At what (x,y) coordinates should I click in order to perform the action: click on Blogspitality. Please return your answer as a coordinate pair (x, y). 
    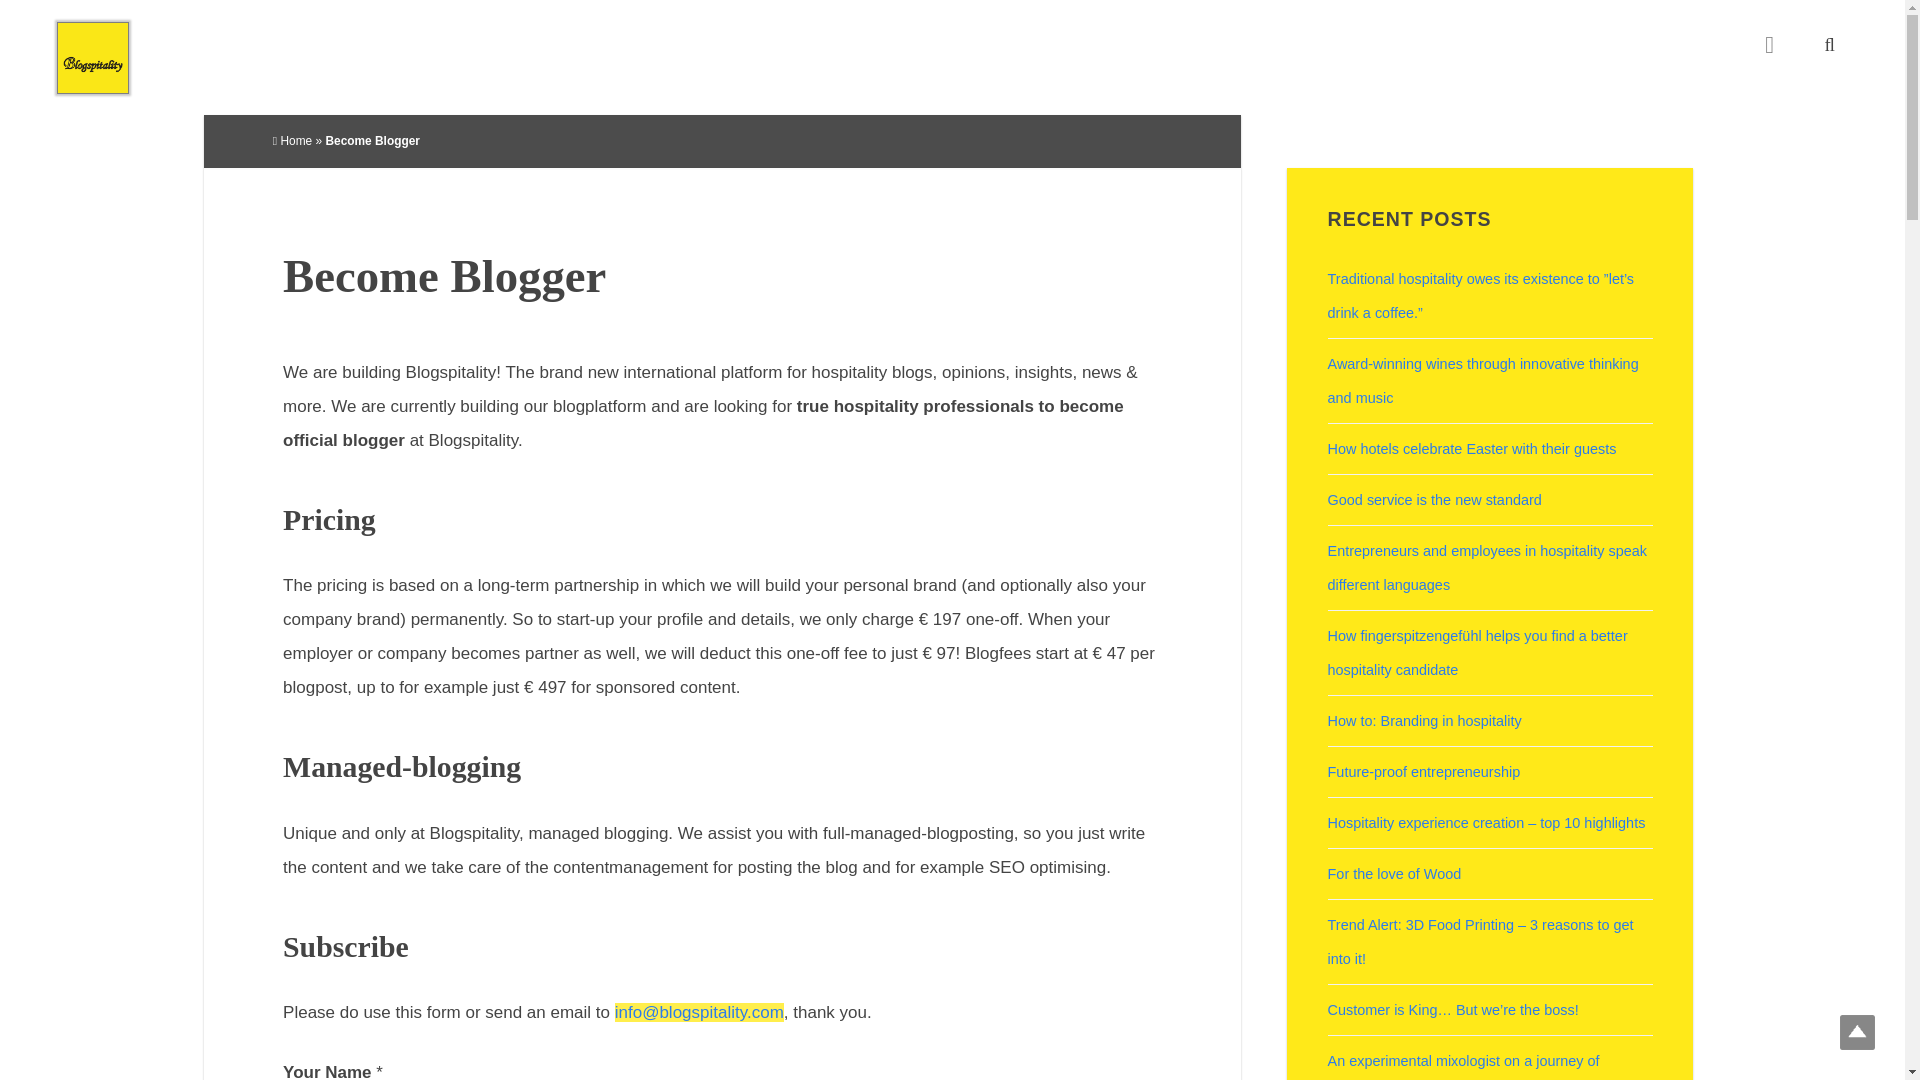
    Looking at the image, I should click on (92, 57).